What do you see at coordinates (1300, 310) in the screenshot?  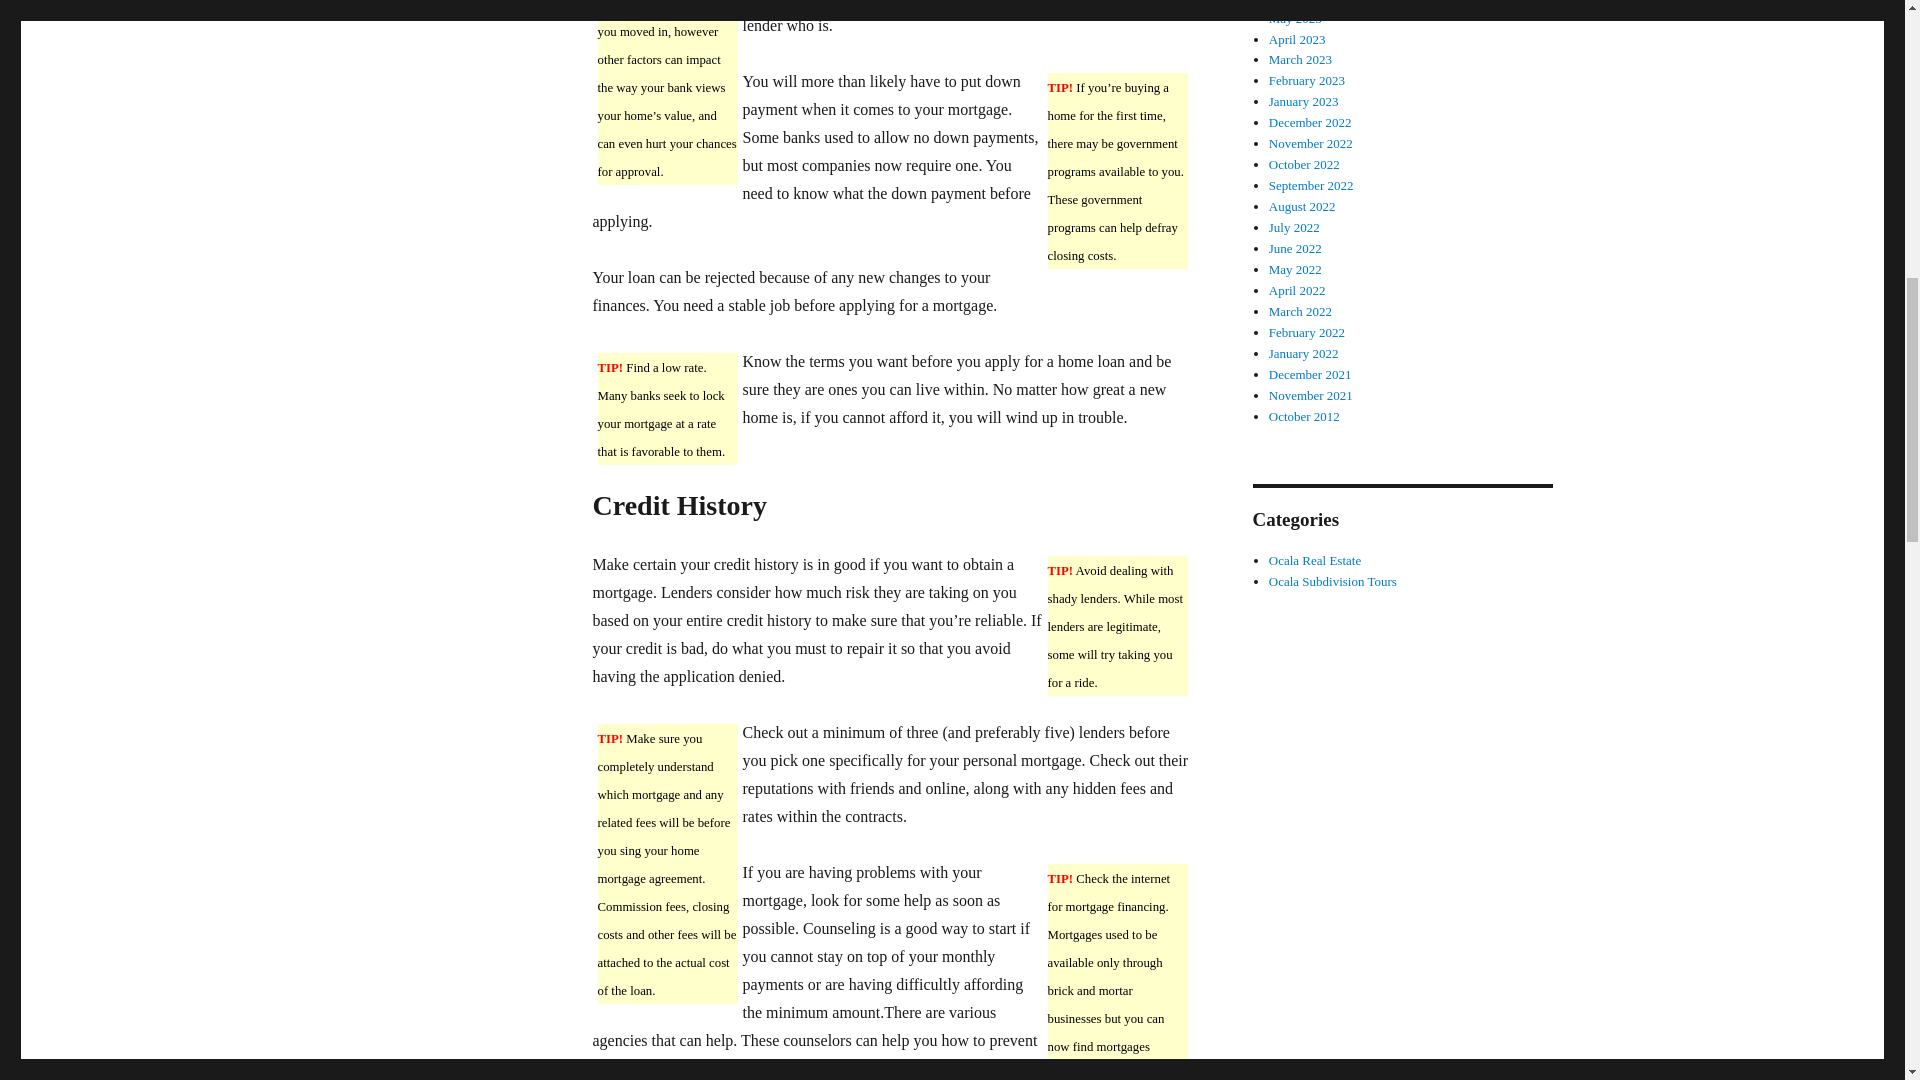 I see `March 2022` at bounding box center [1300, 310].